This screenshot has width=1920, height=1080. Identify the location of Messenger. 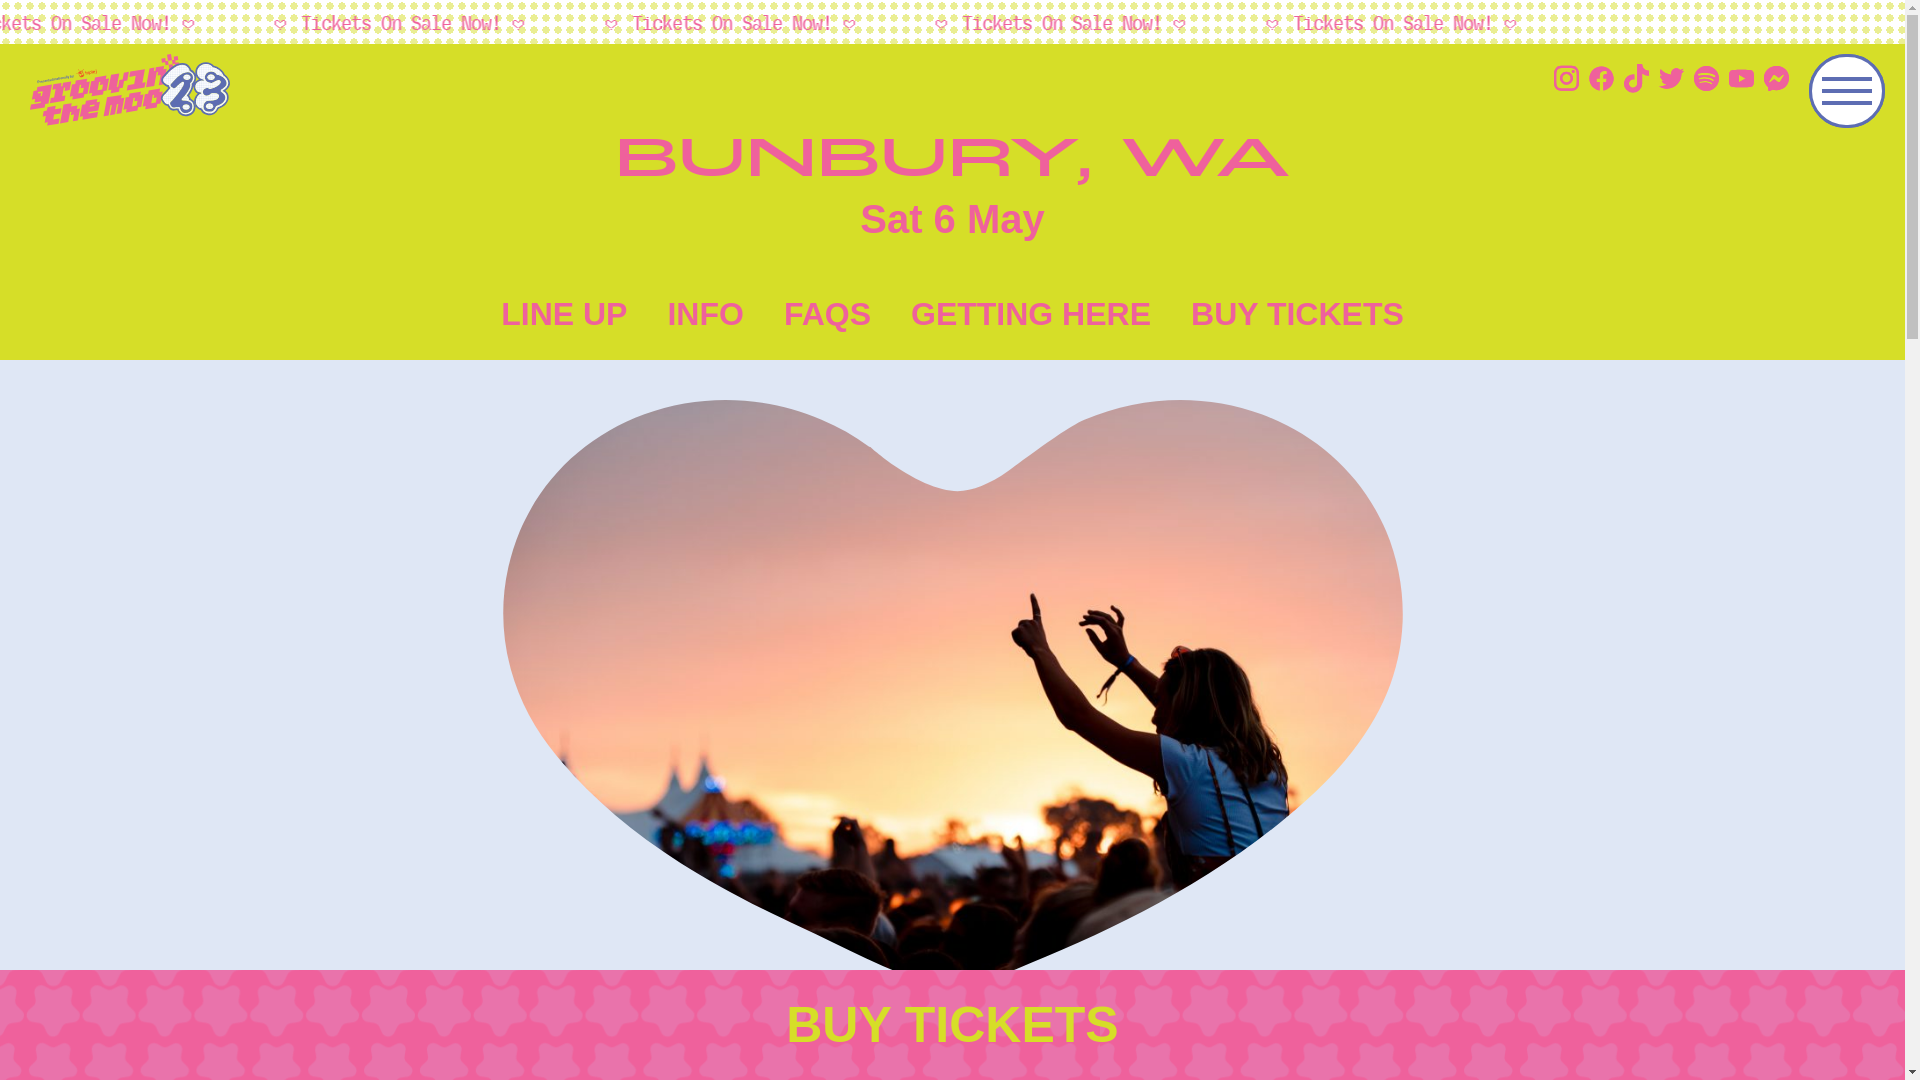
(1776, 83).